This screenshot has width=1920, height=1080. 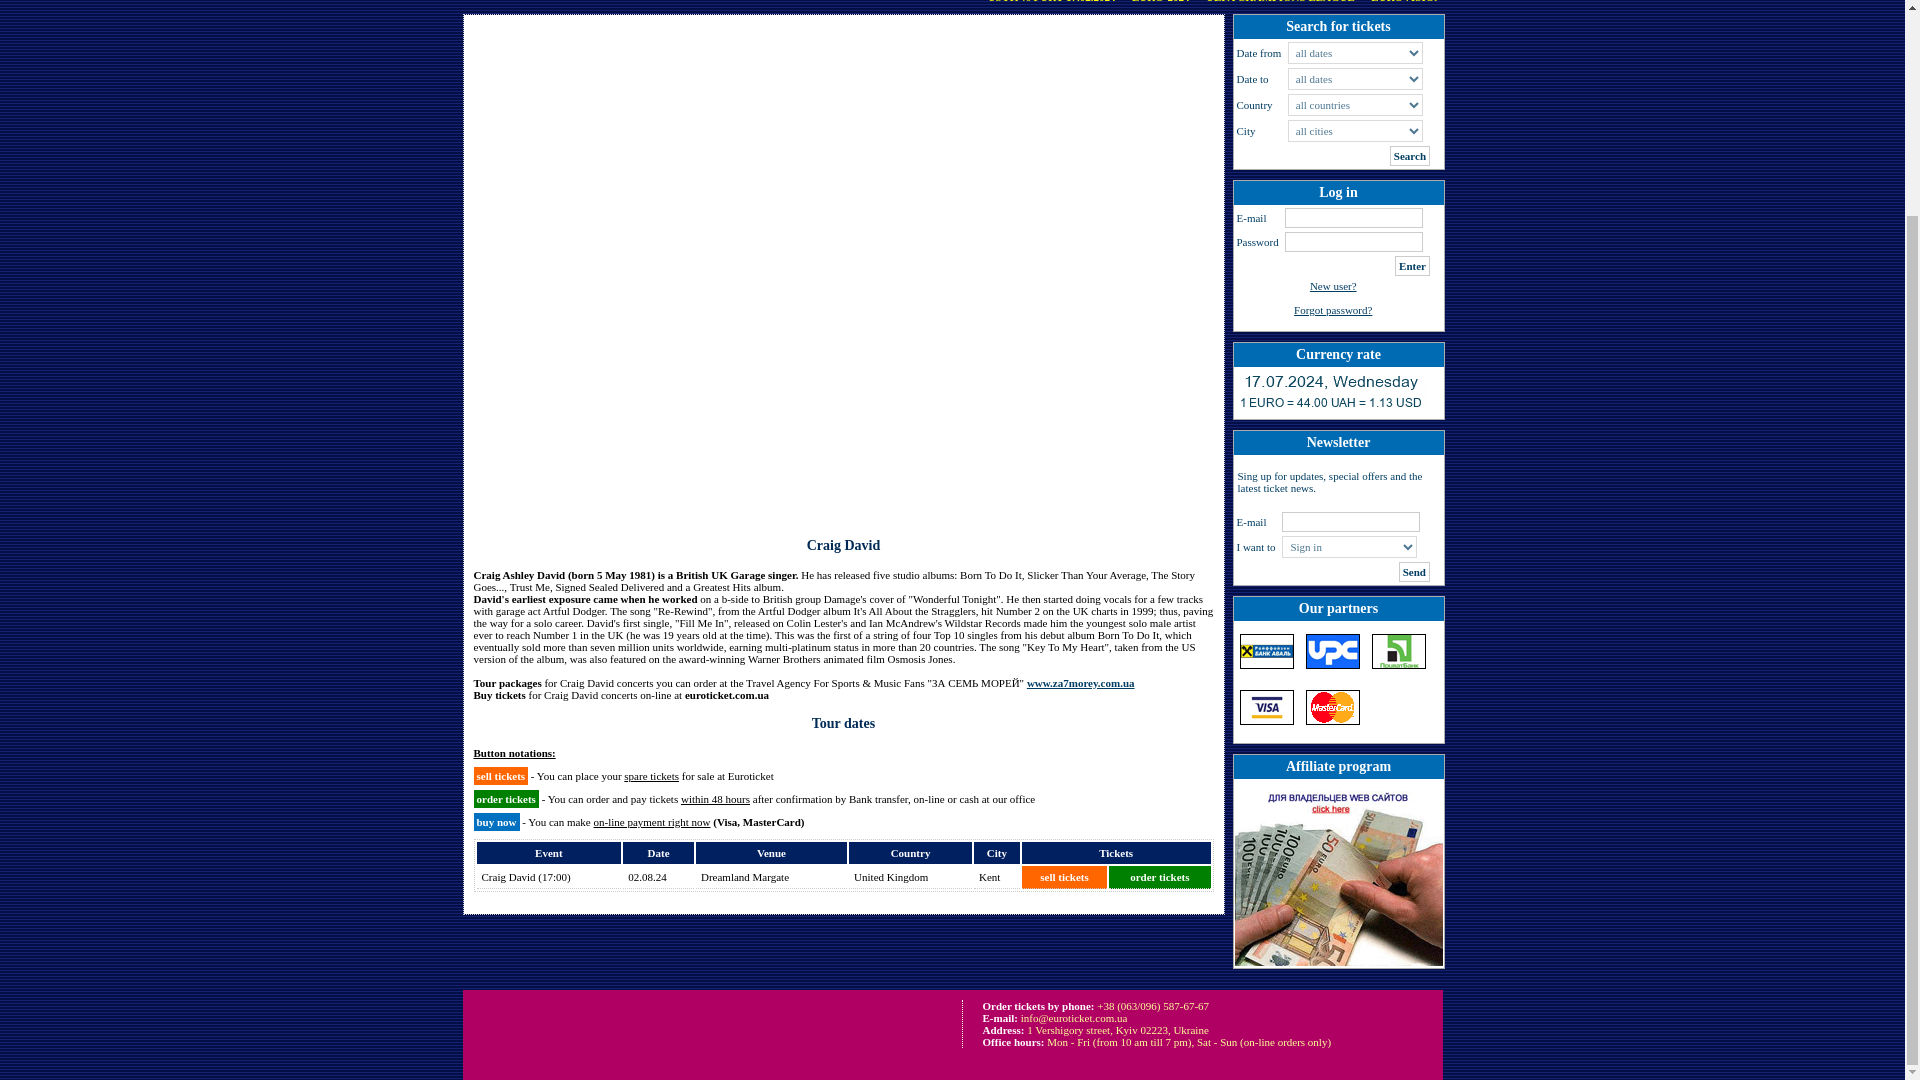 What do you see at coordinates (1412, 266) in the screenshot?
I see `Enter` at bounding box center [1412, 266].